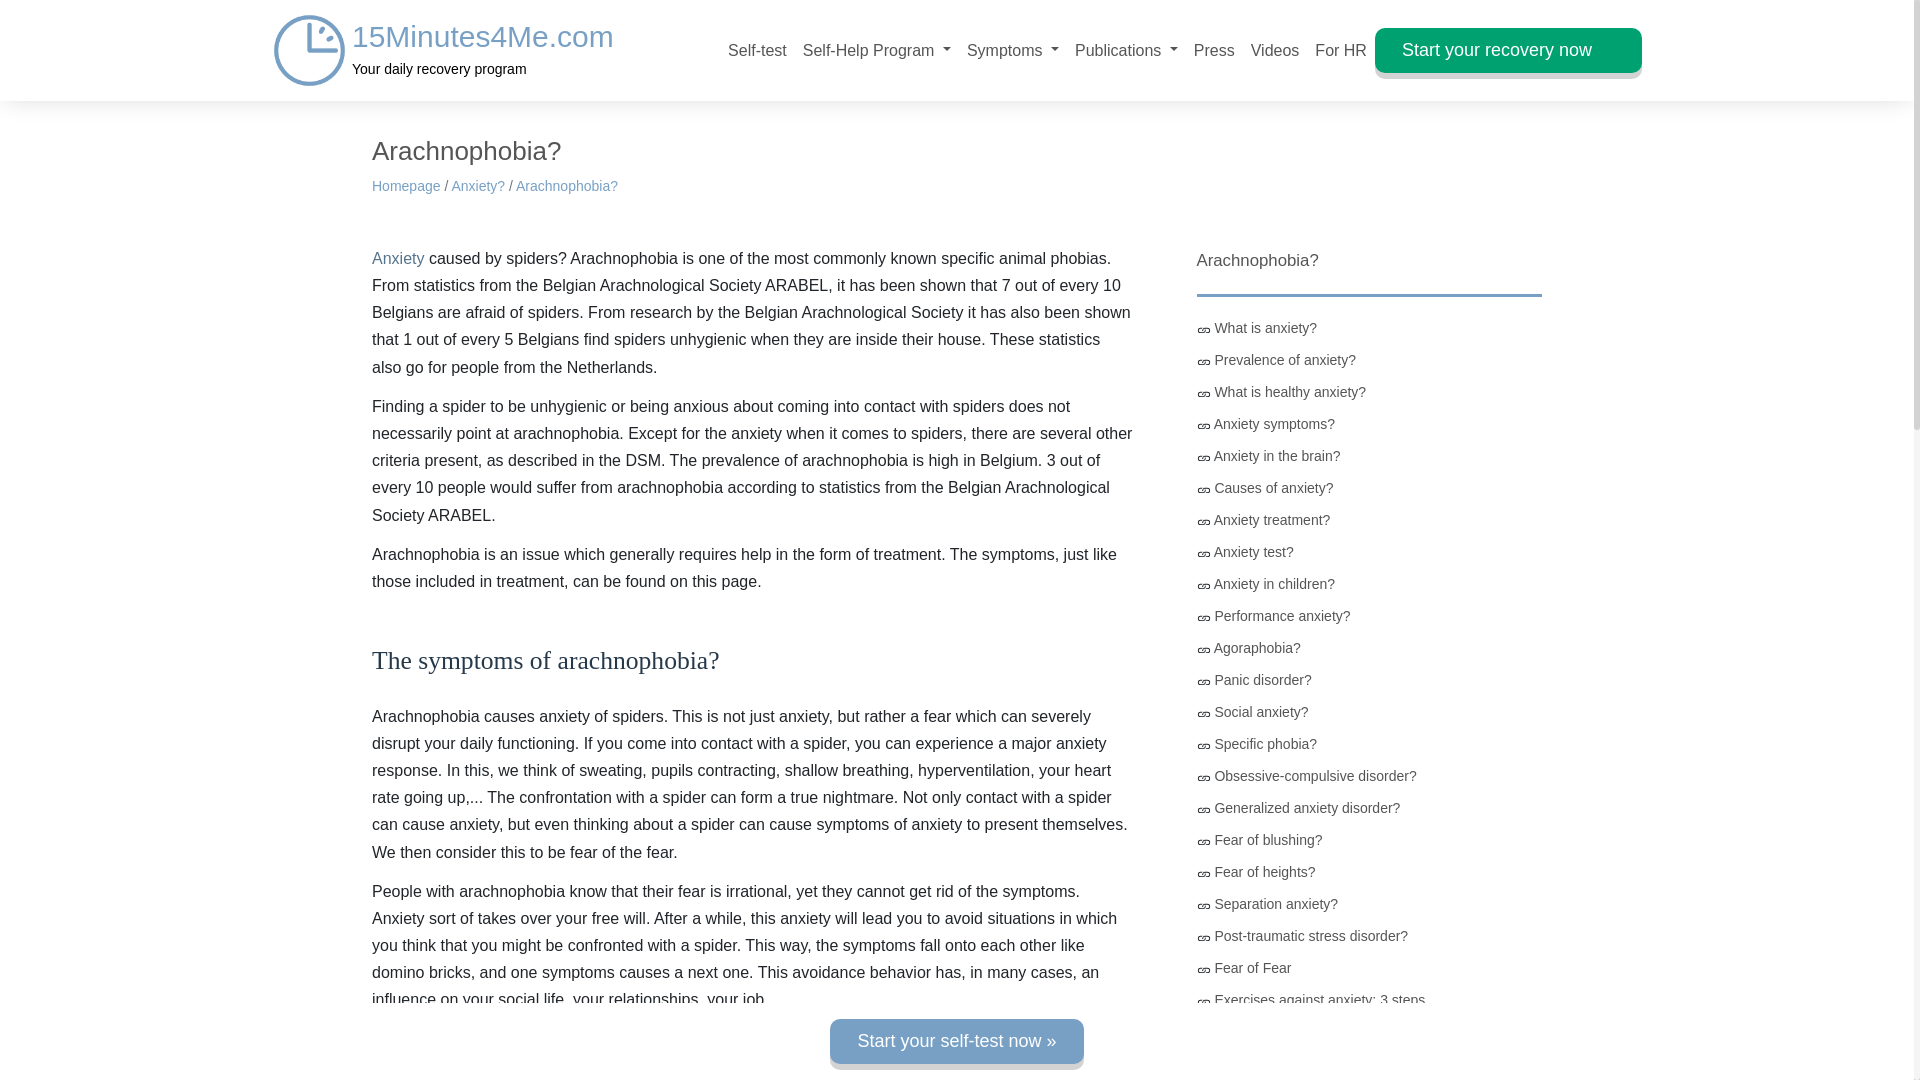 The image size is (1920, 1080). I want to click on Self-test, so click(1340, 50).